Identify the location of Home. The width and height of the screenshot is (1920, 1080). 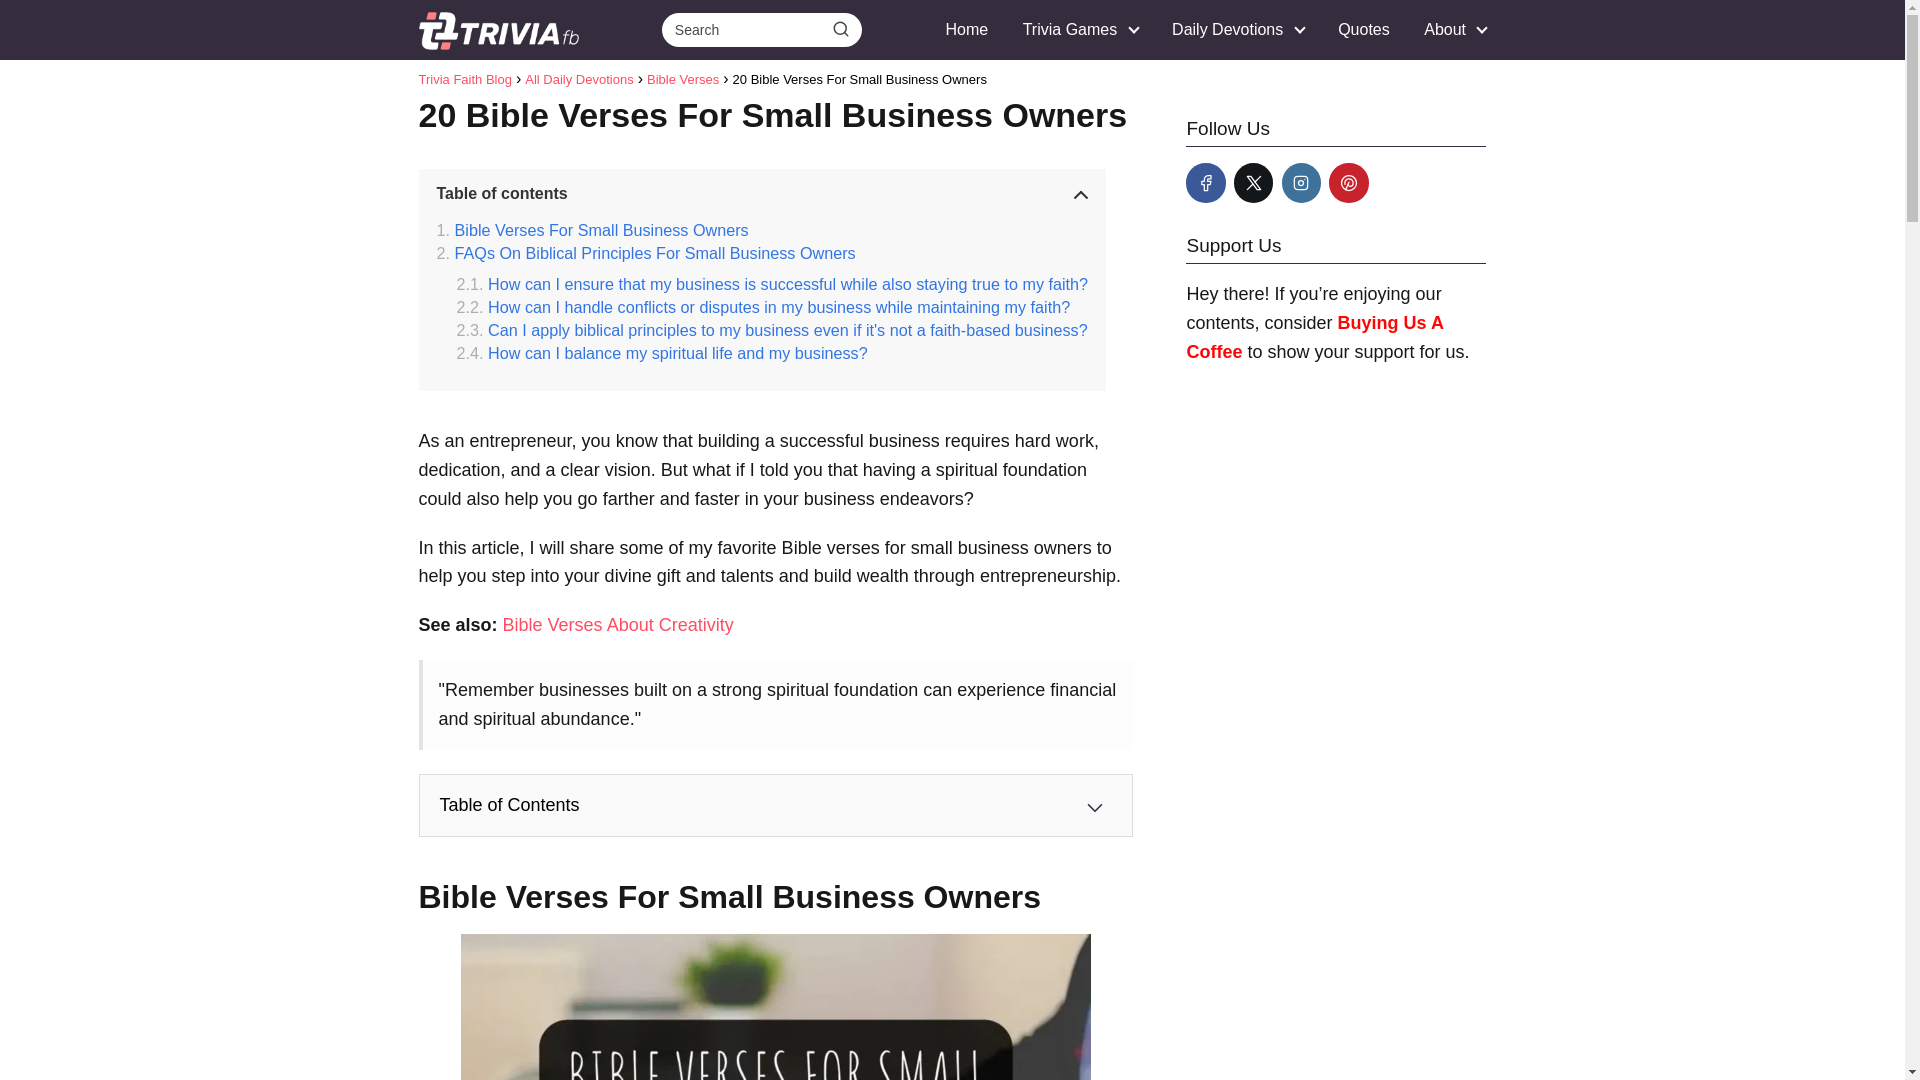
(967, 28).